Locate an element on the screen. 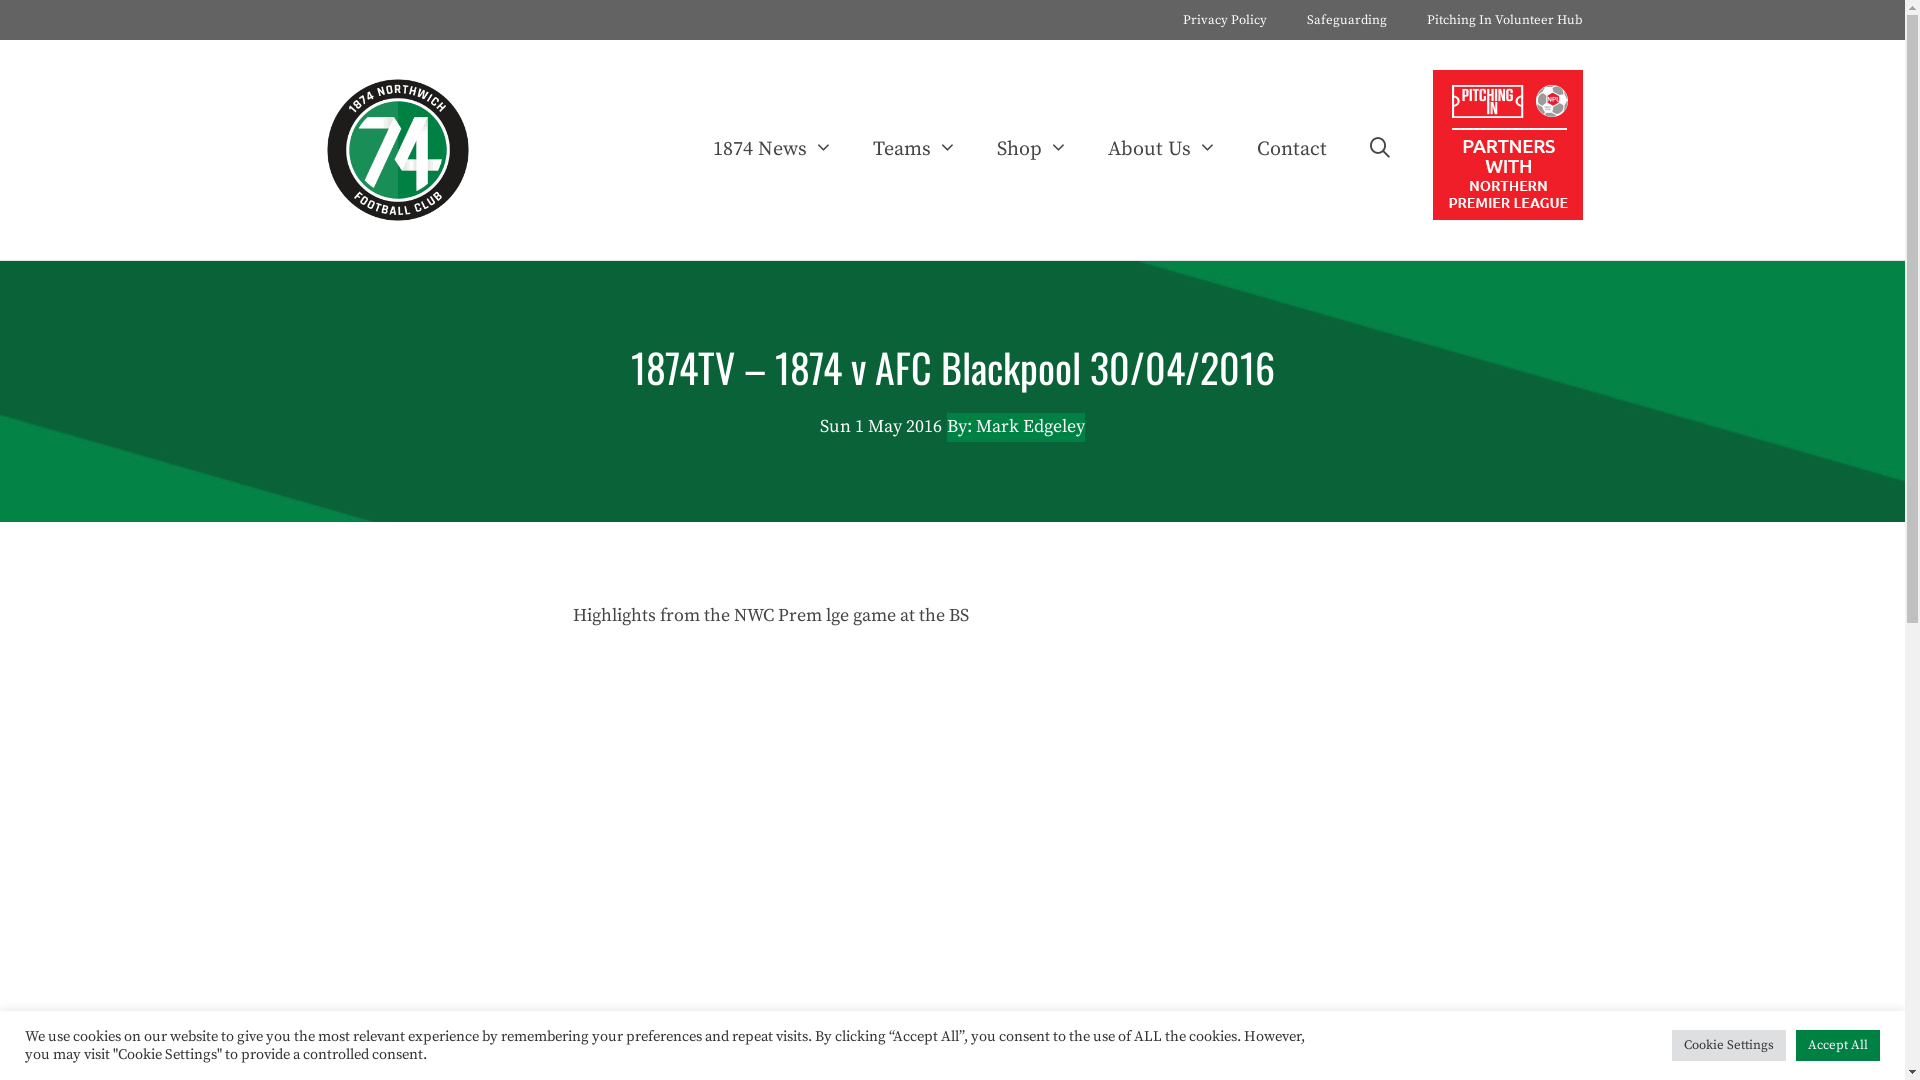  1st Team is located at coordinates (626, 1064).